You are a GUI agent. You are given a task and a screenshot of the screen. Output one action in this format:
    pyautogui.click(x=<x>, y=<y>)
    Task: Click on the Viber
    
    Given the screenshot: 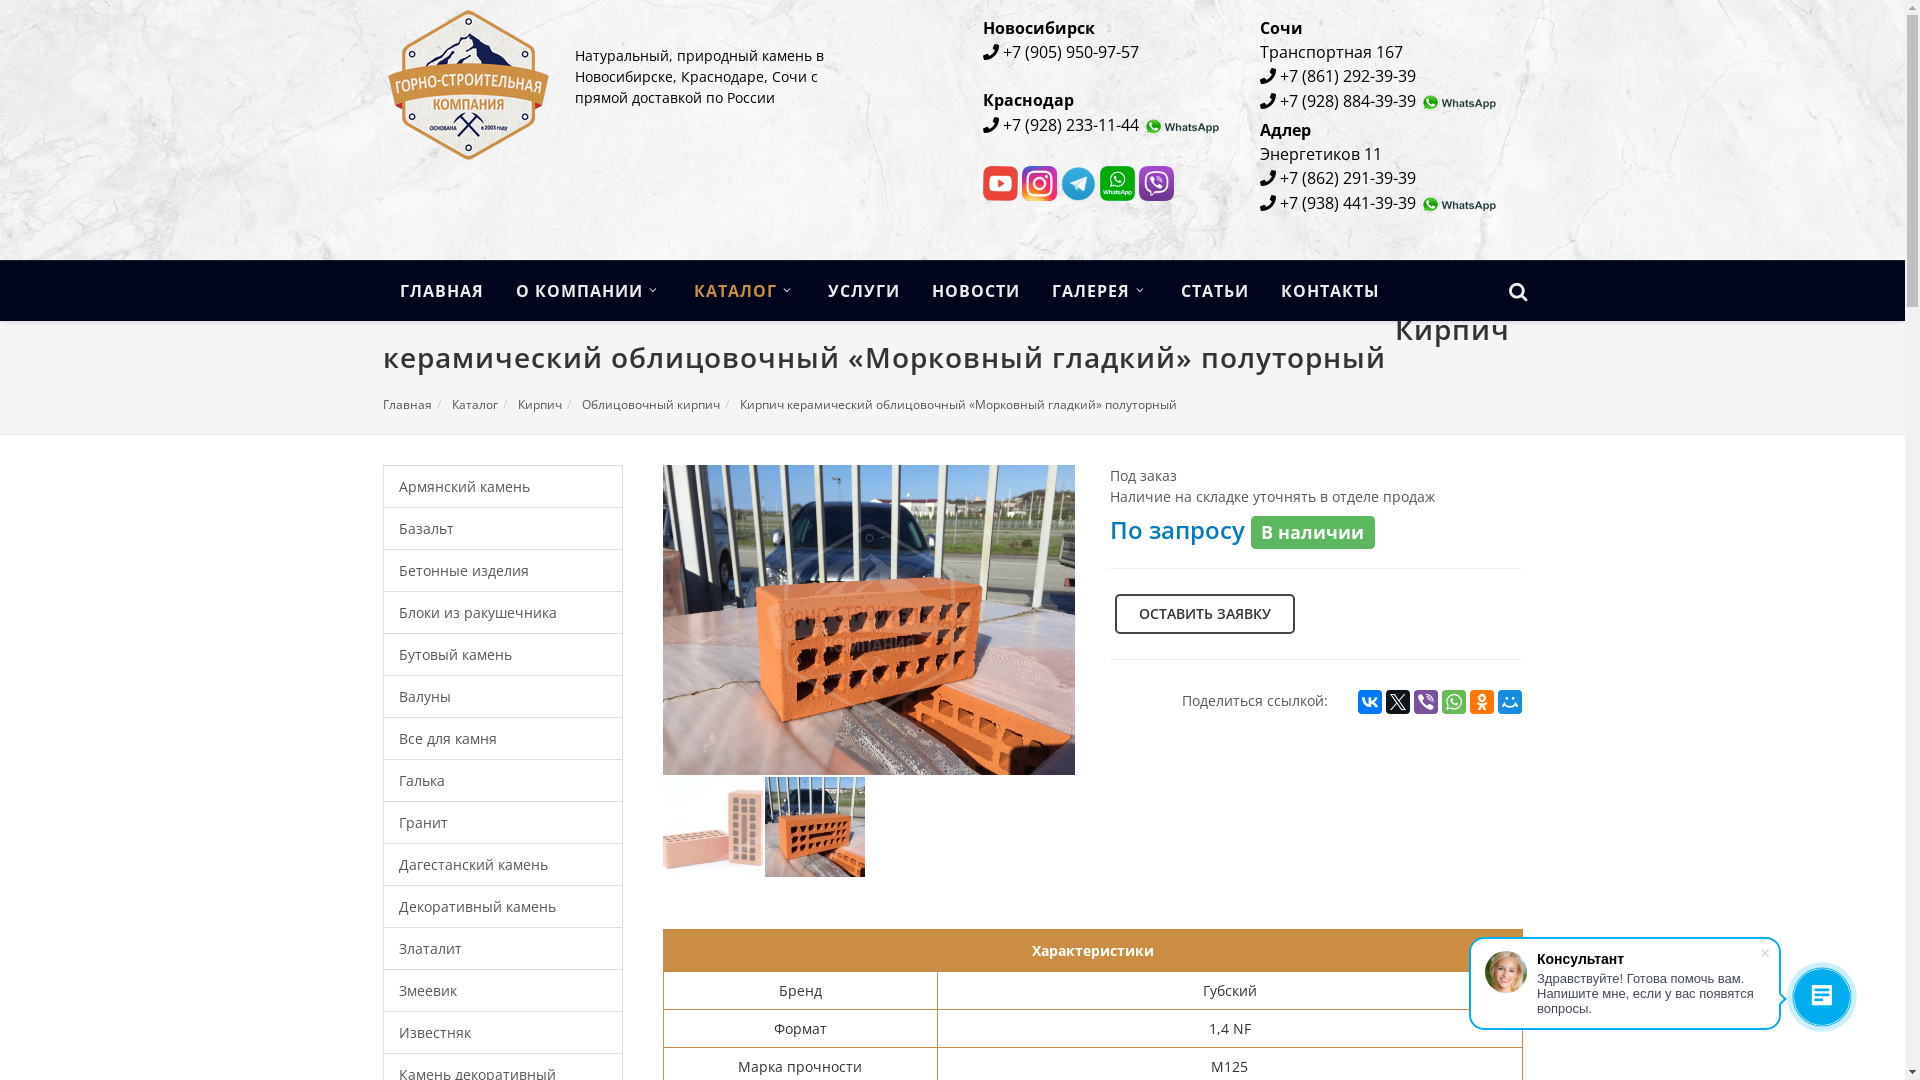 What is the action you would take?
    pyautogui.click(x=1426, y=702)
    